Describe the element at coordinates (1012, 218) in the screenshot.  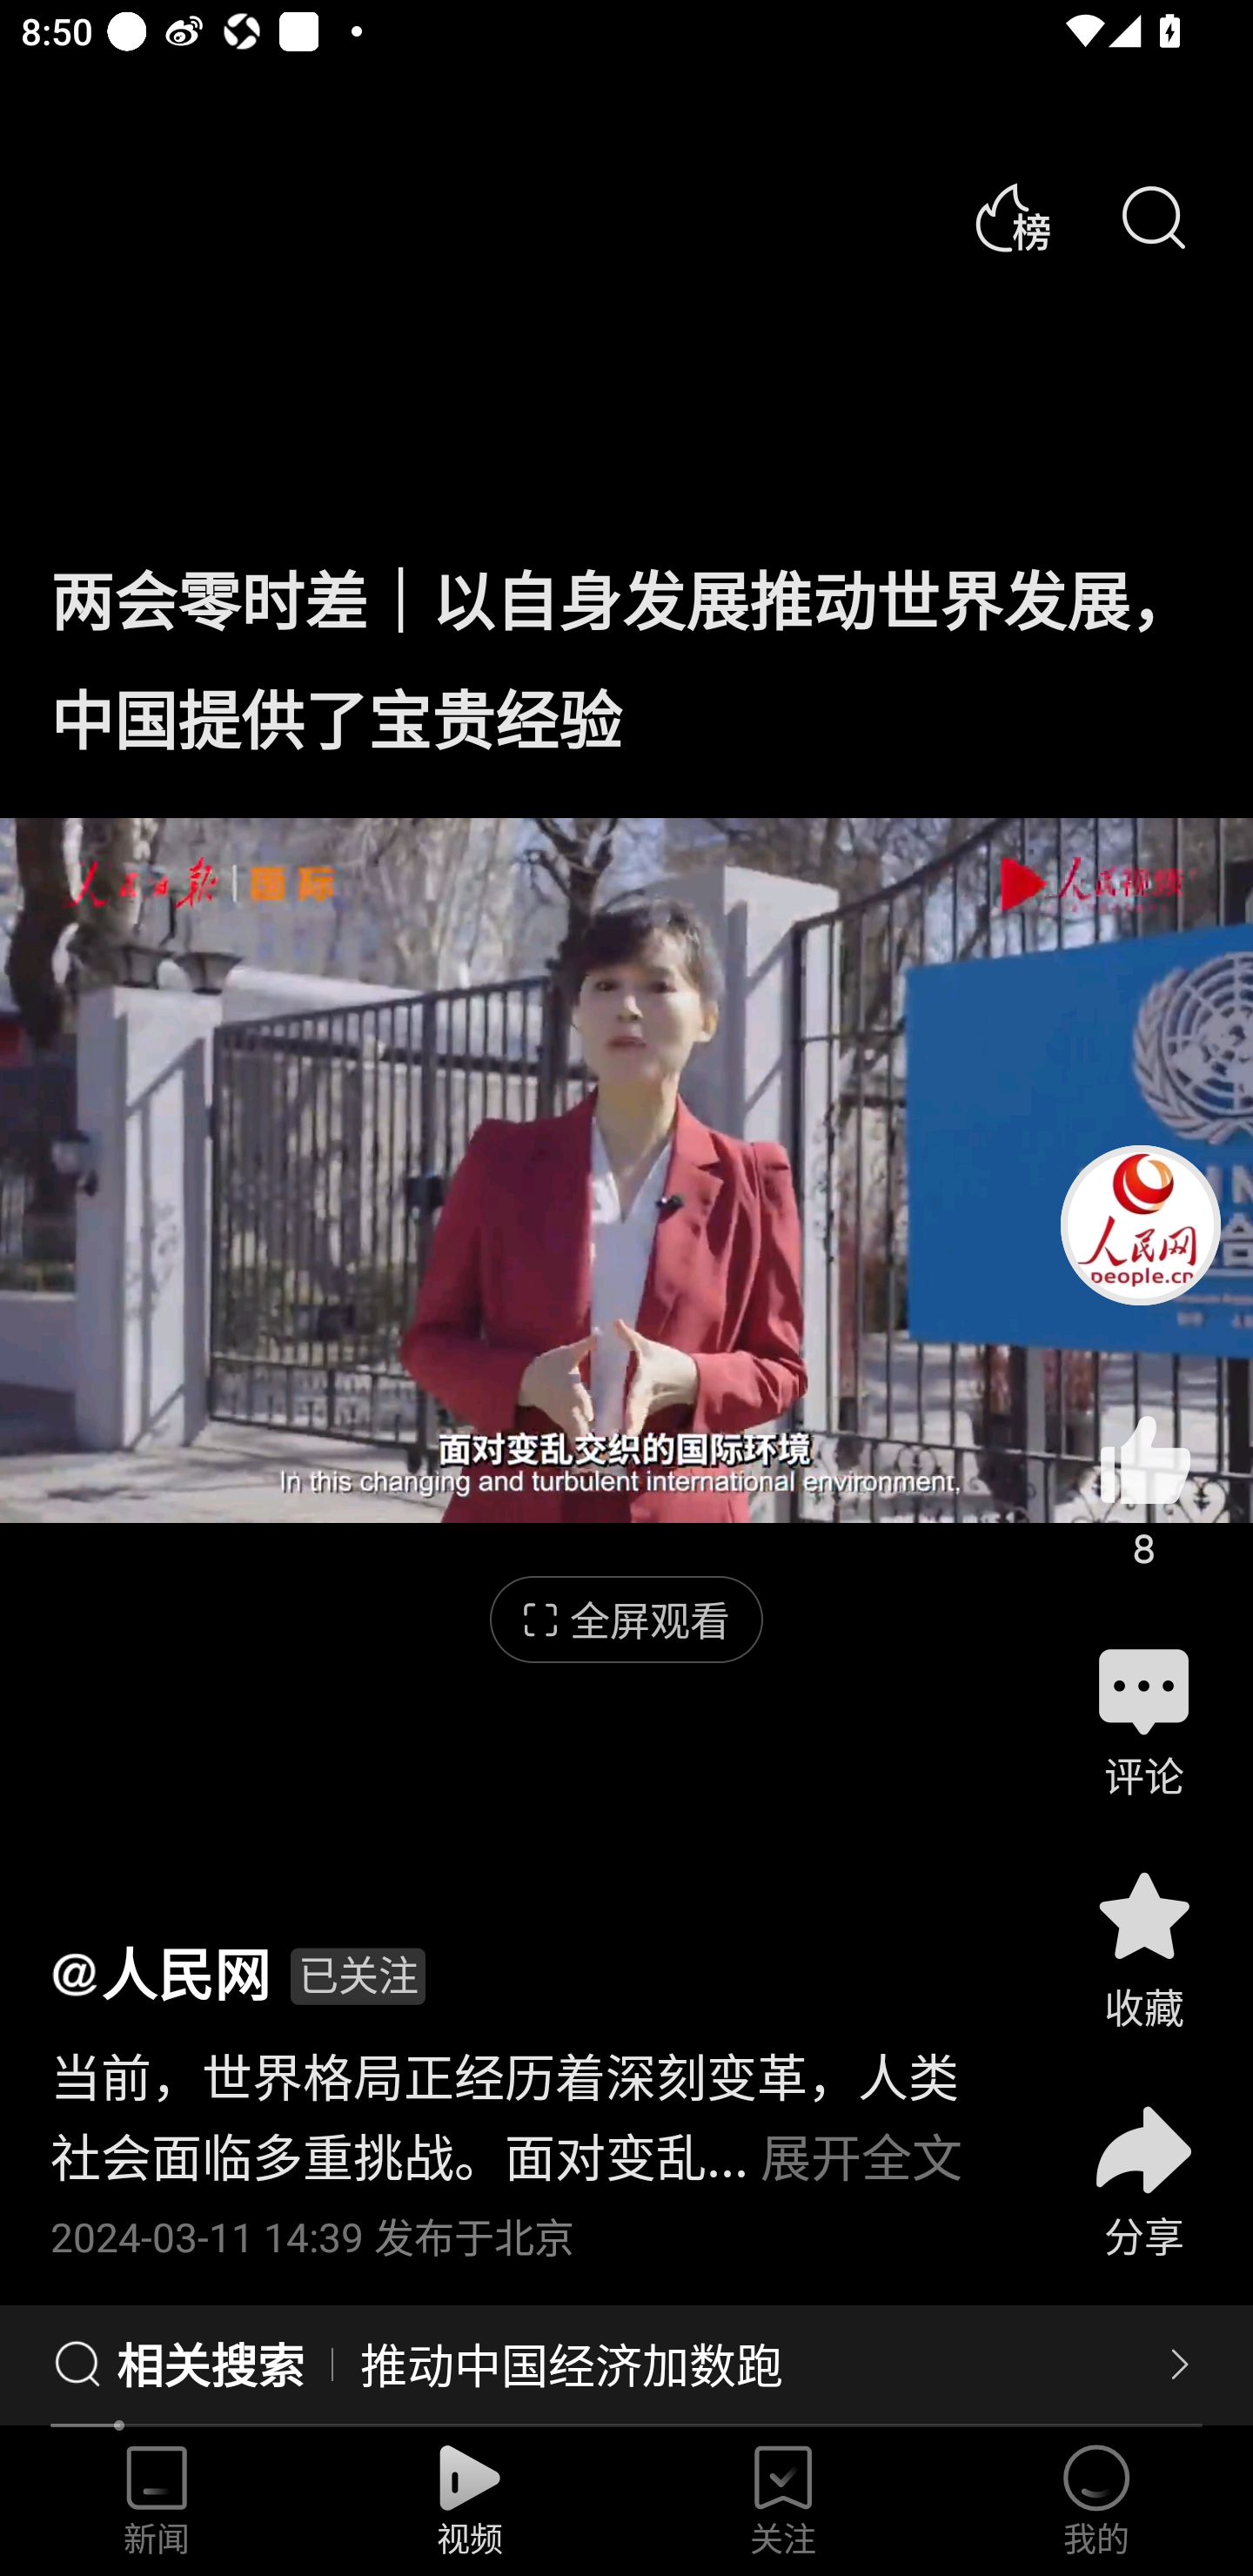
I see ` 热榜` at that location.